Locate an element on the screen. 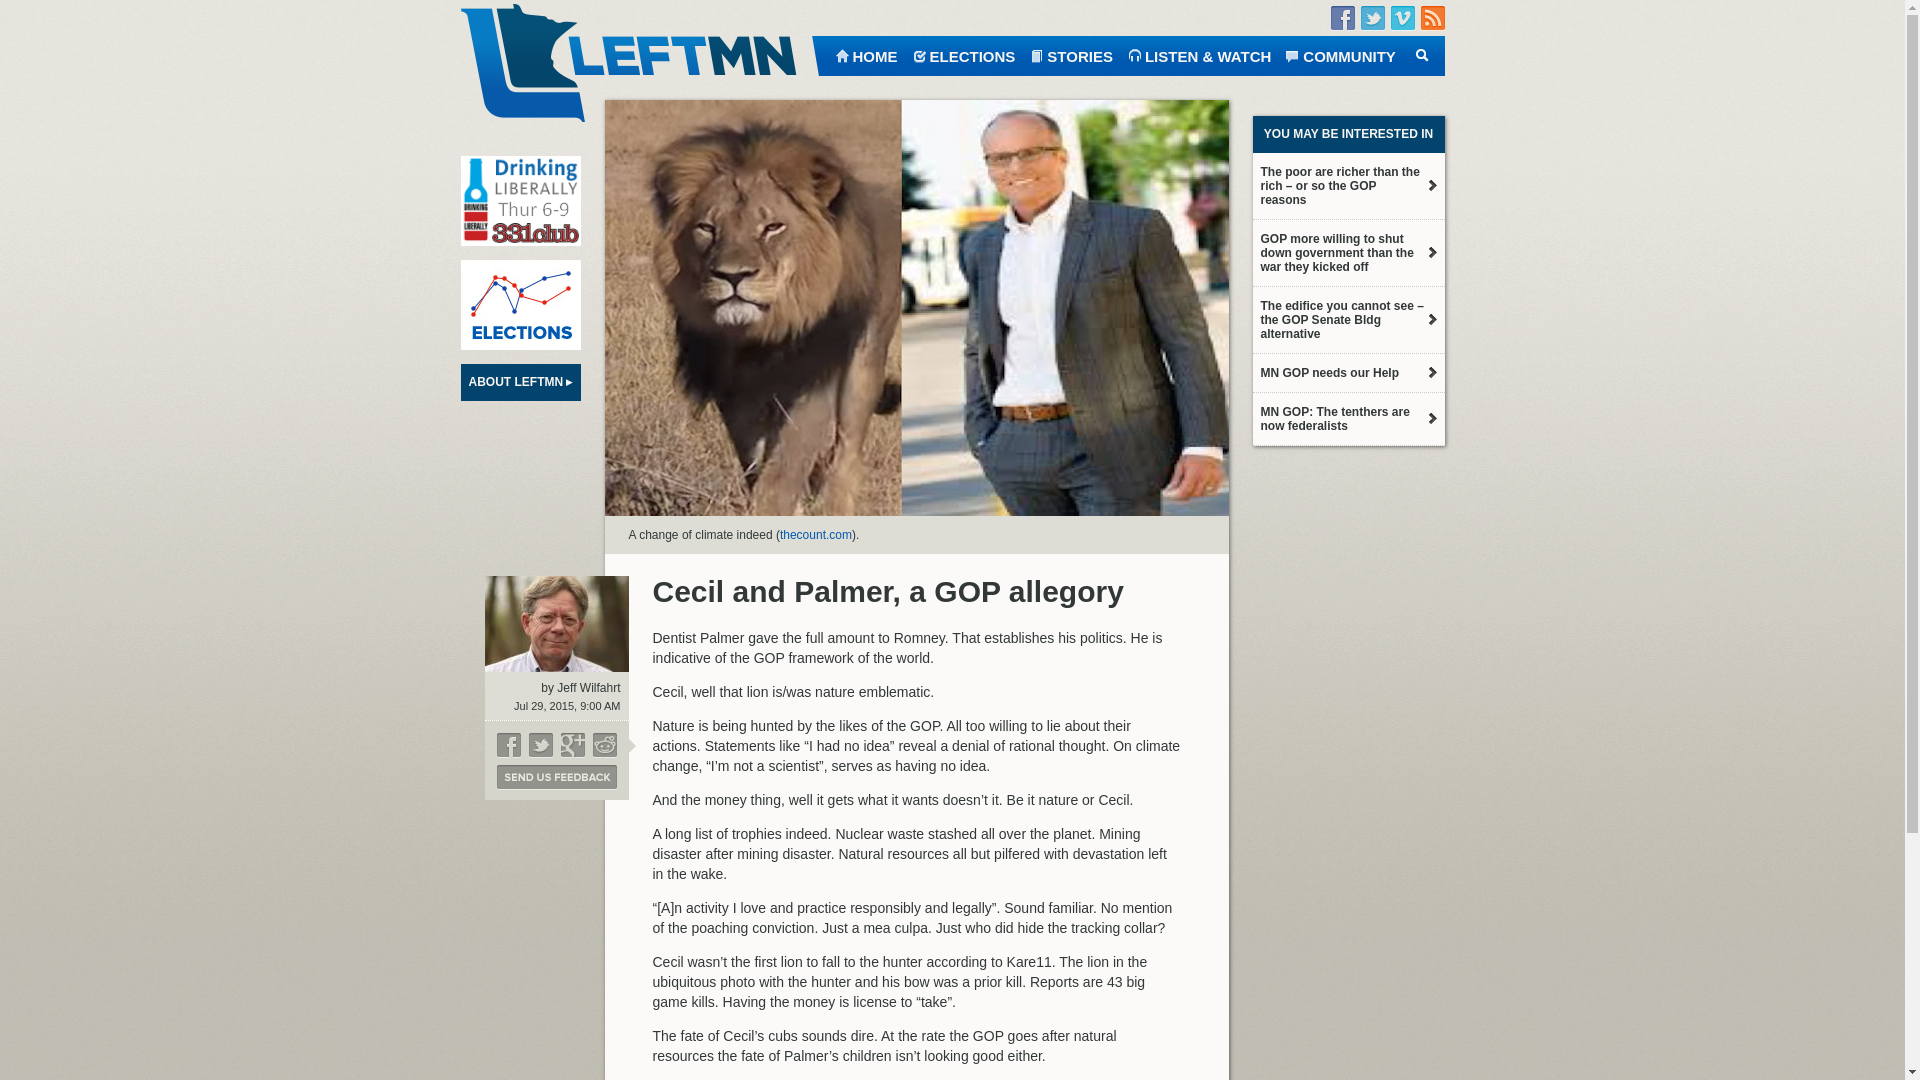  Drinking Liberally Minneapolis is located at coordinates (520, 200).